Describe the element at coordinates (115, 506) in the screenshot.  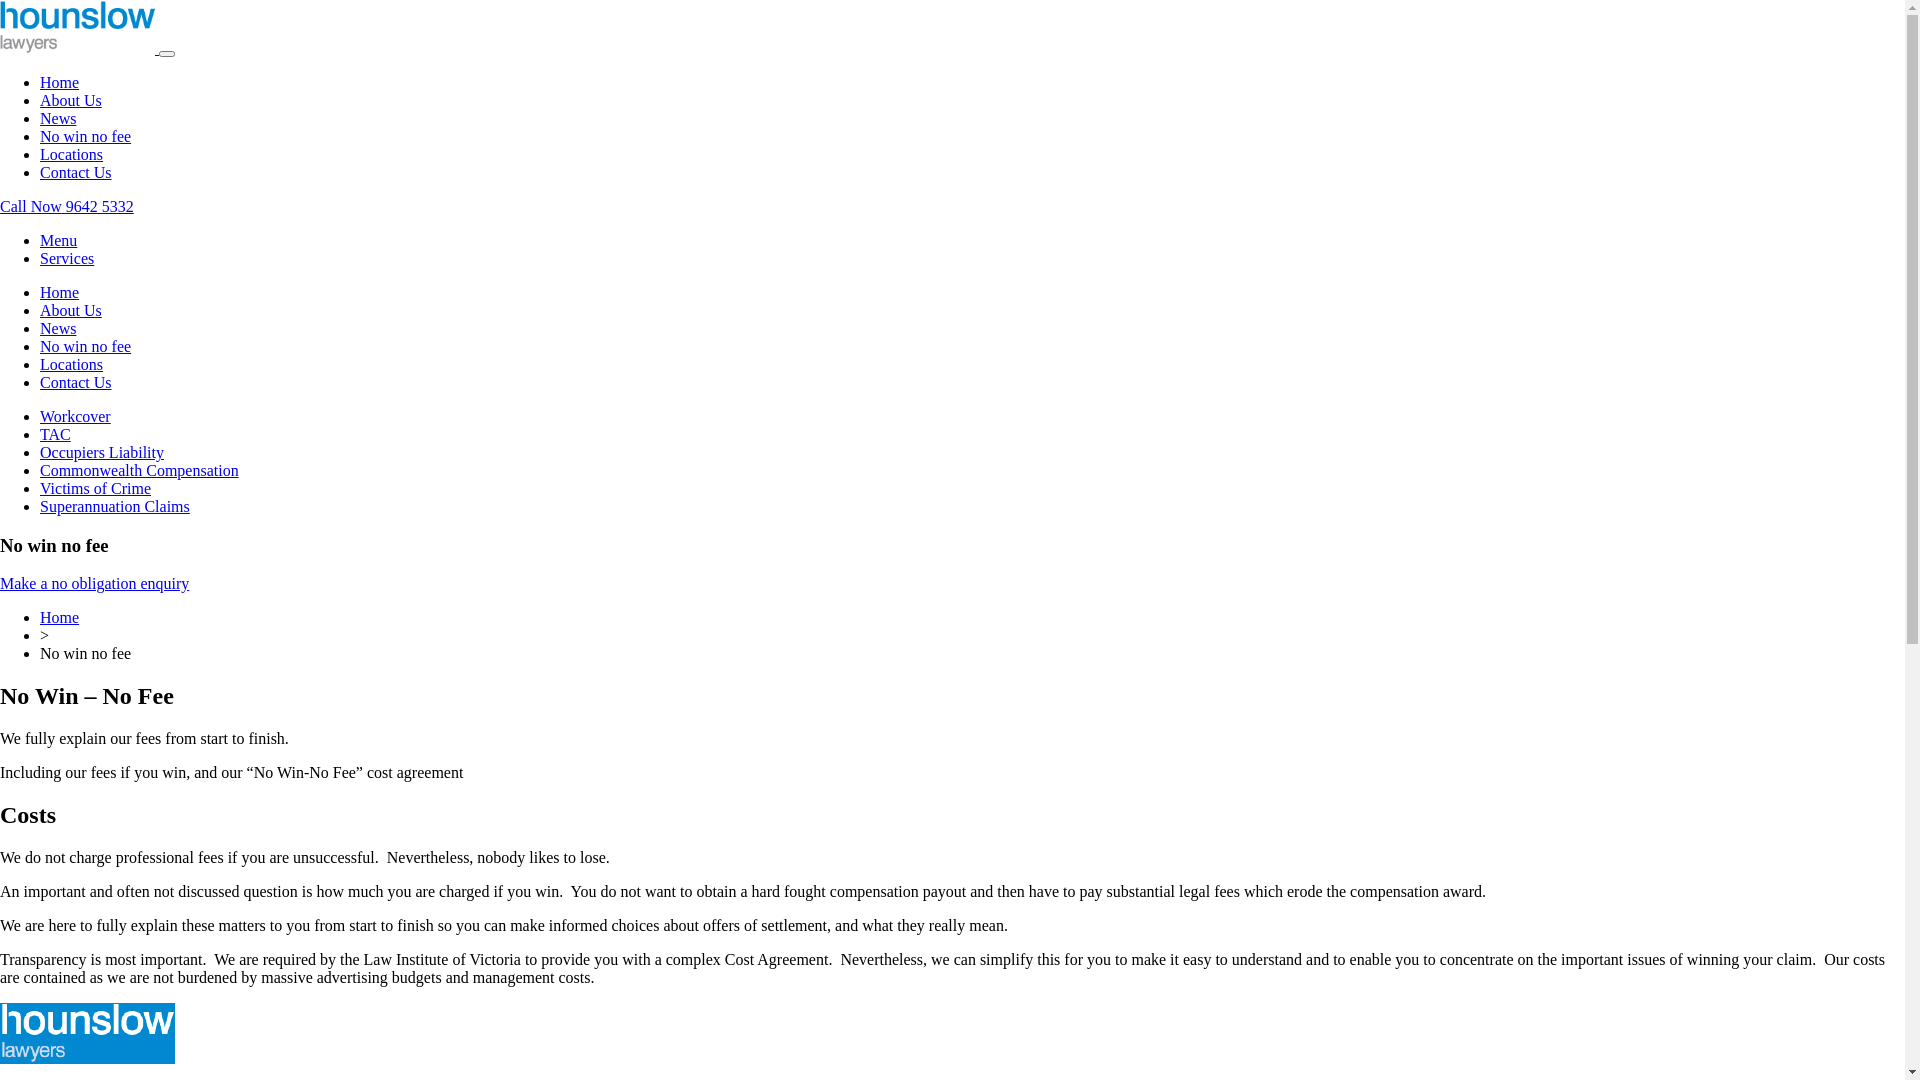
I see `Superannuation Claims` at that location.